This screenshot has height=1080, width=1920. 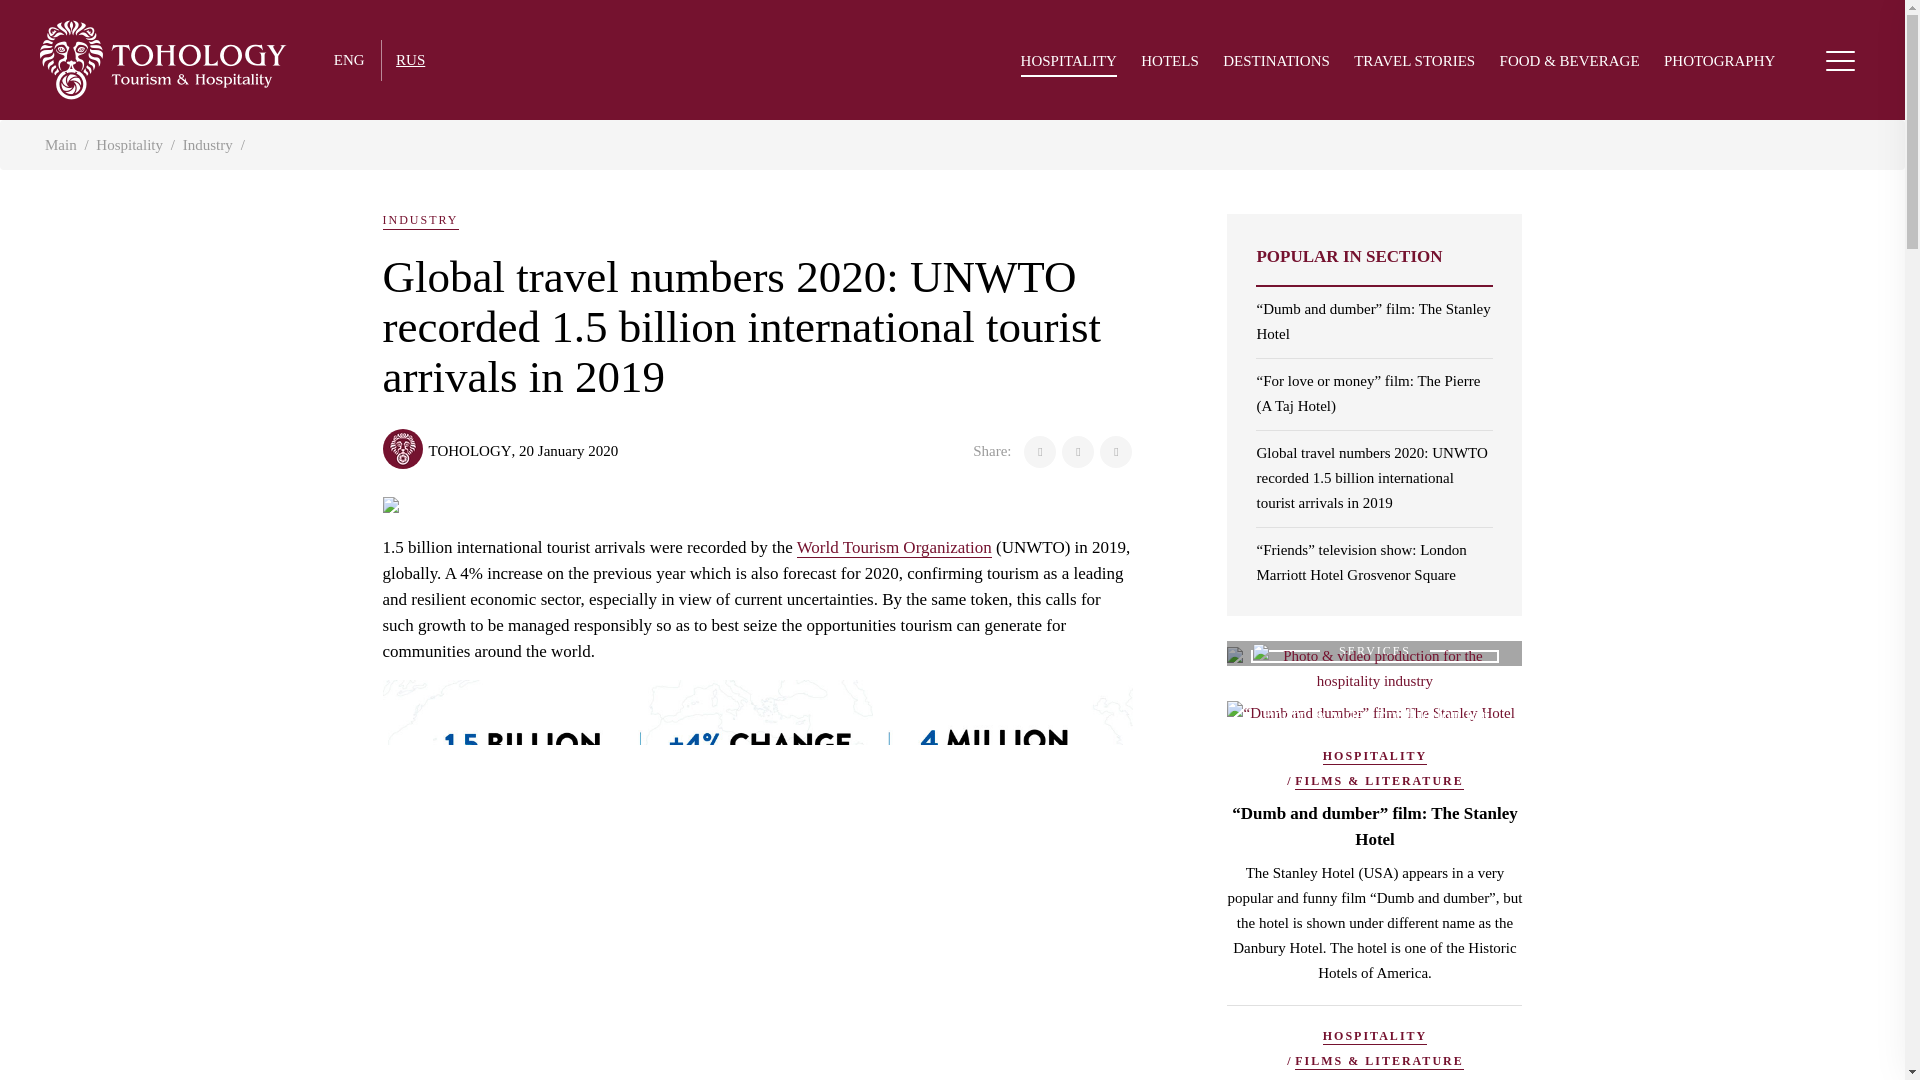 What do you see at coordinates (349, 61) in the screenshot?
I see `ENG` at bounding box center [349, 61].